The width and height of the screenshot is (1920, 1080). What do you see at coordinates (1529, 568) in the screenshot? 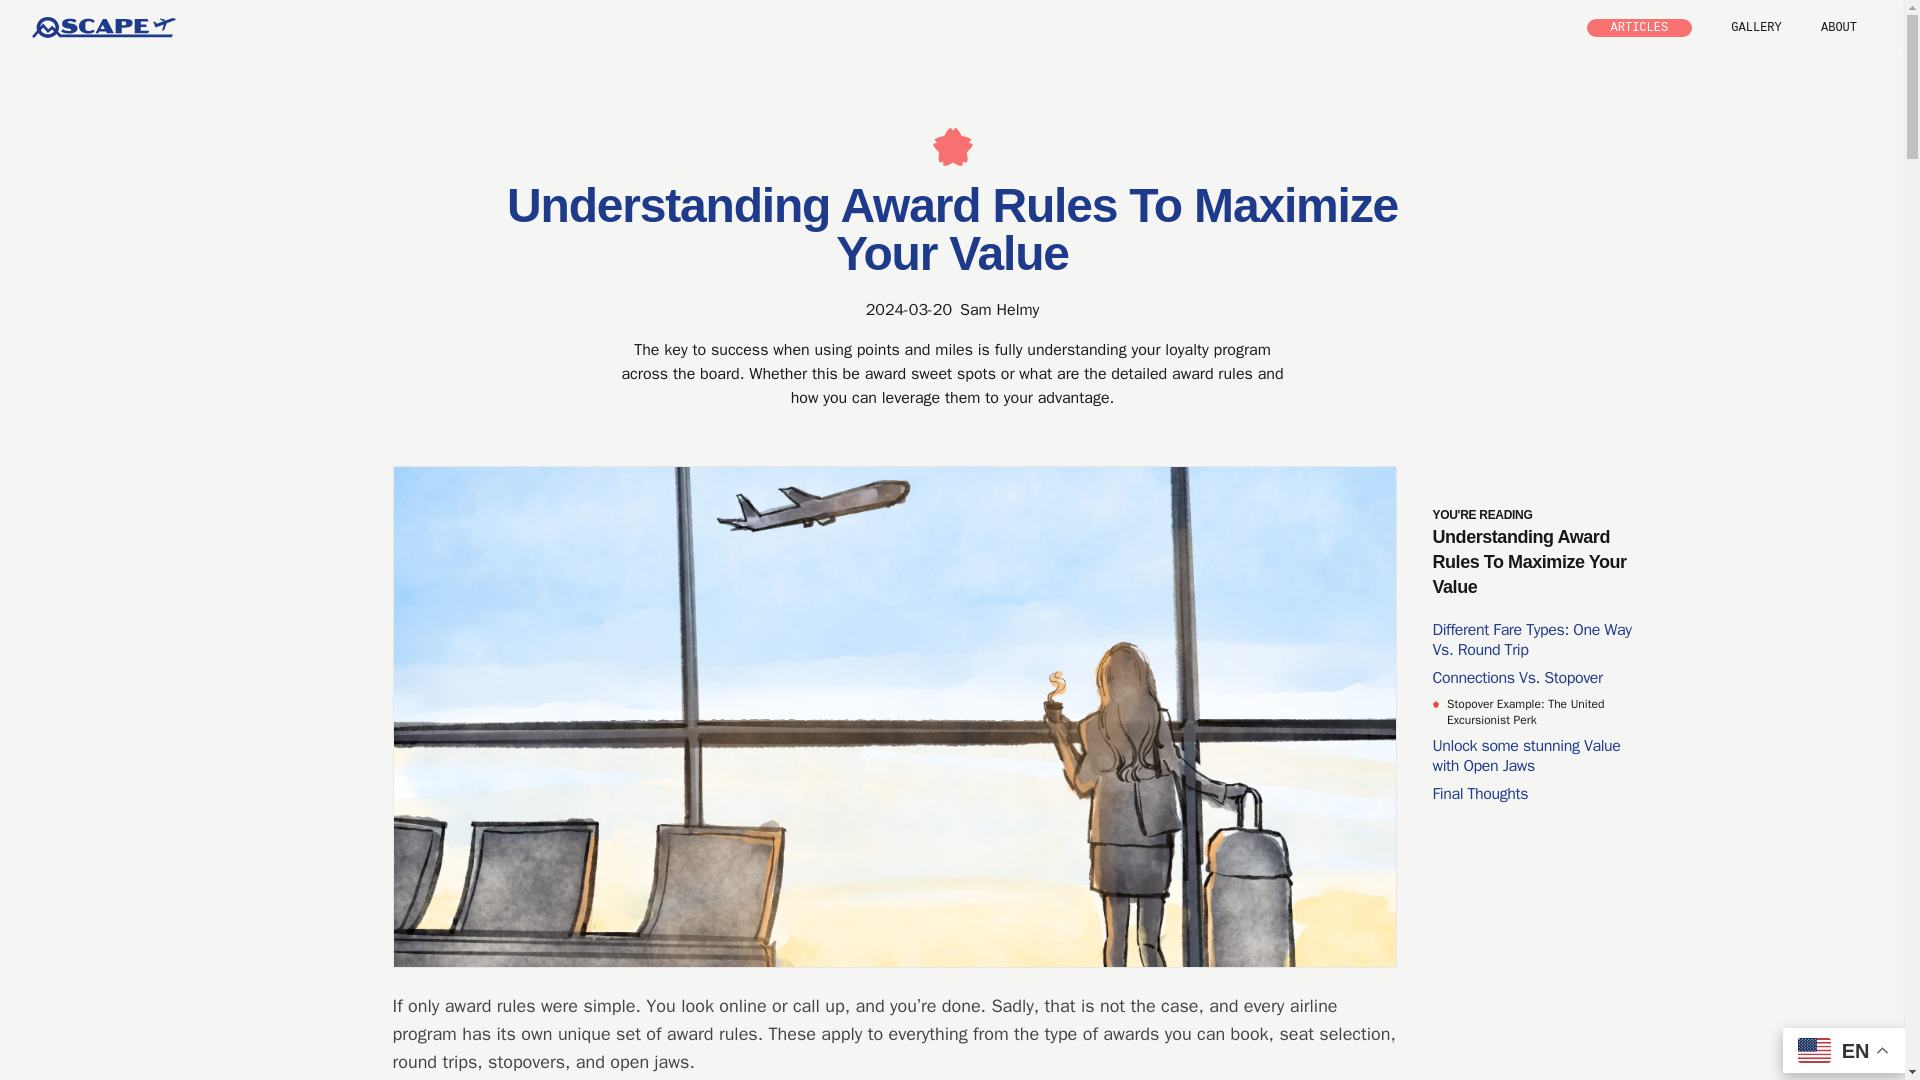
I see `Understanding Award Rules To Maximize Your Value` at bounding box center [1529, 568].